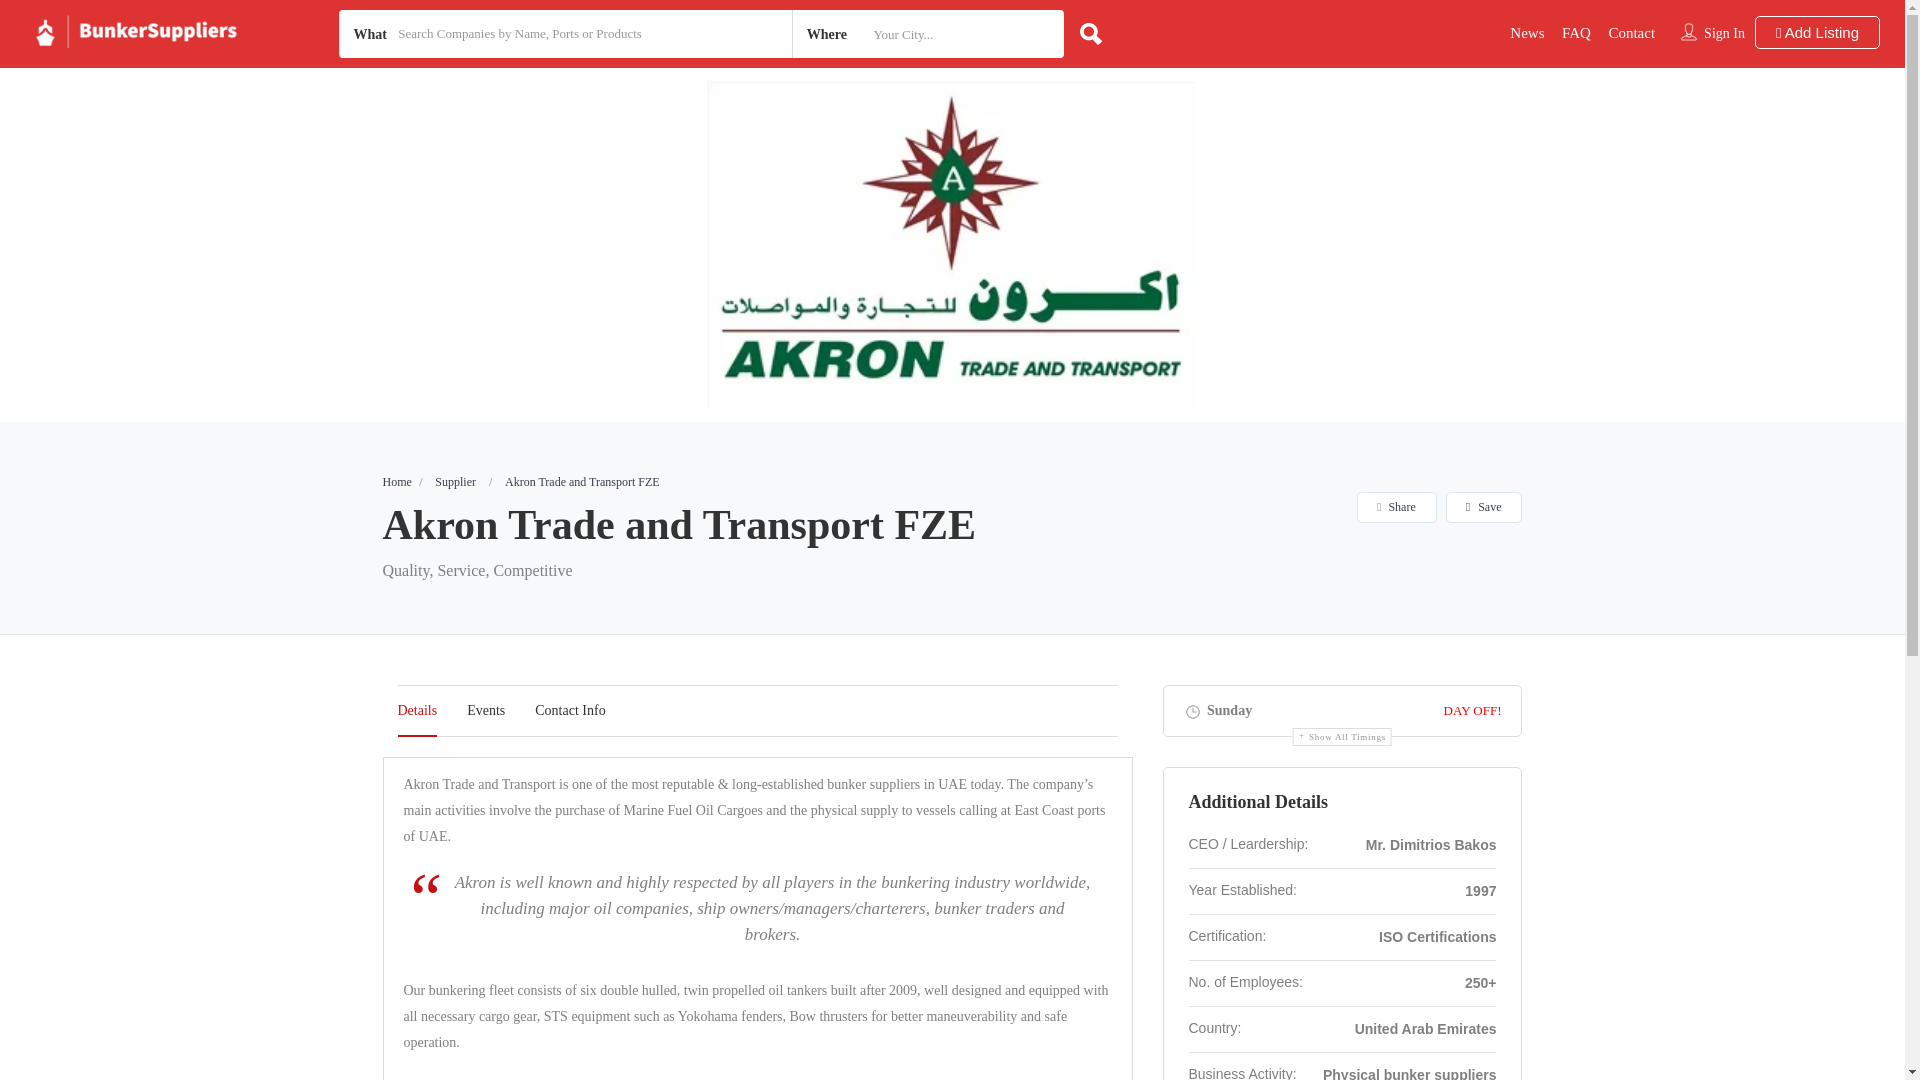 The width and height of the screenshot is (1920, 1080). What do you see at coordinates (1396, 506) in the screenshot?
I see `Share` at bounding box center [1396, 506].